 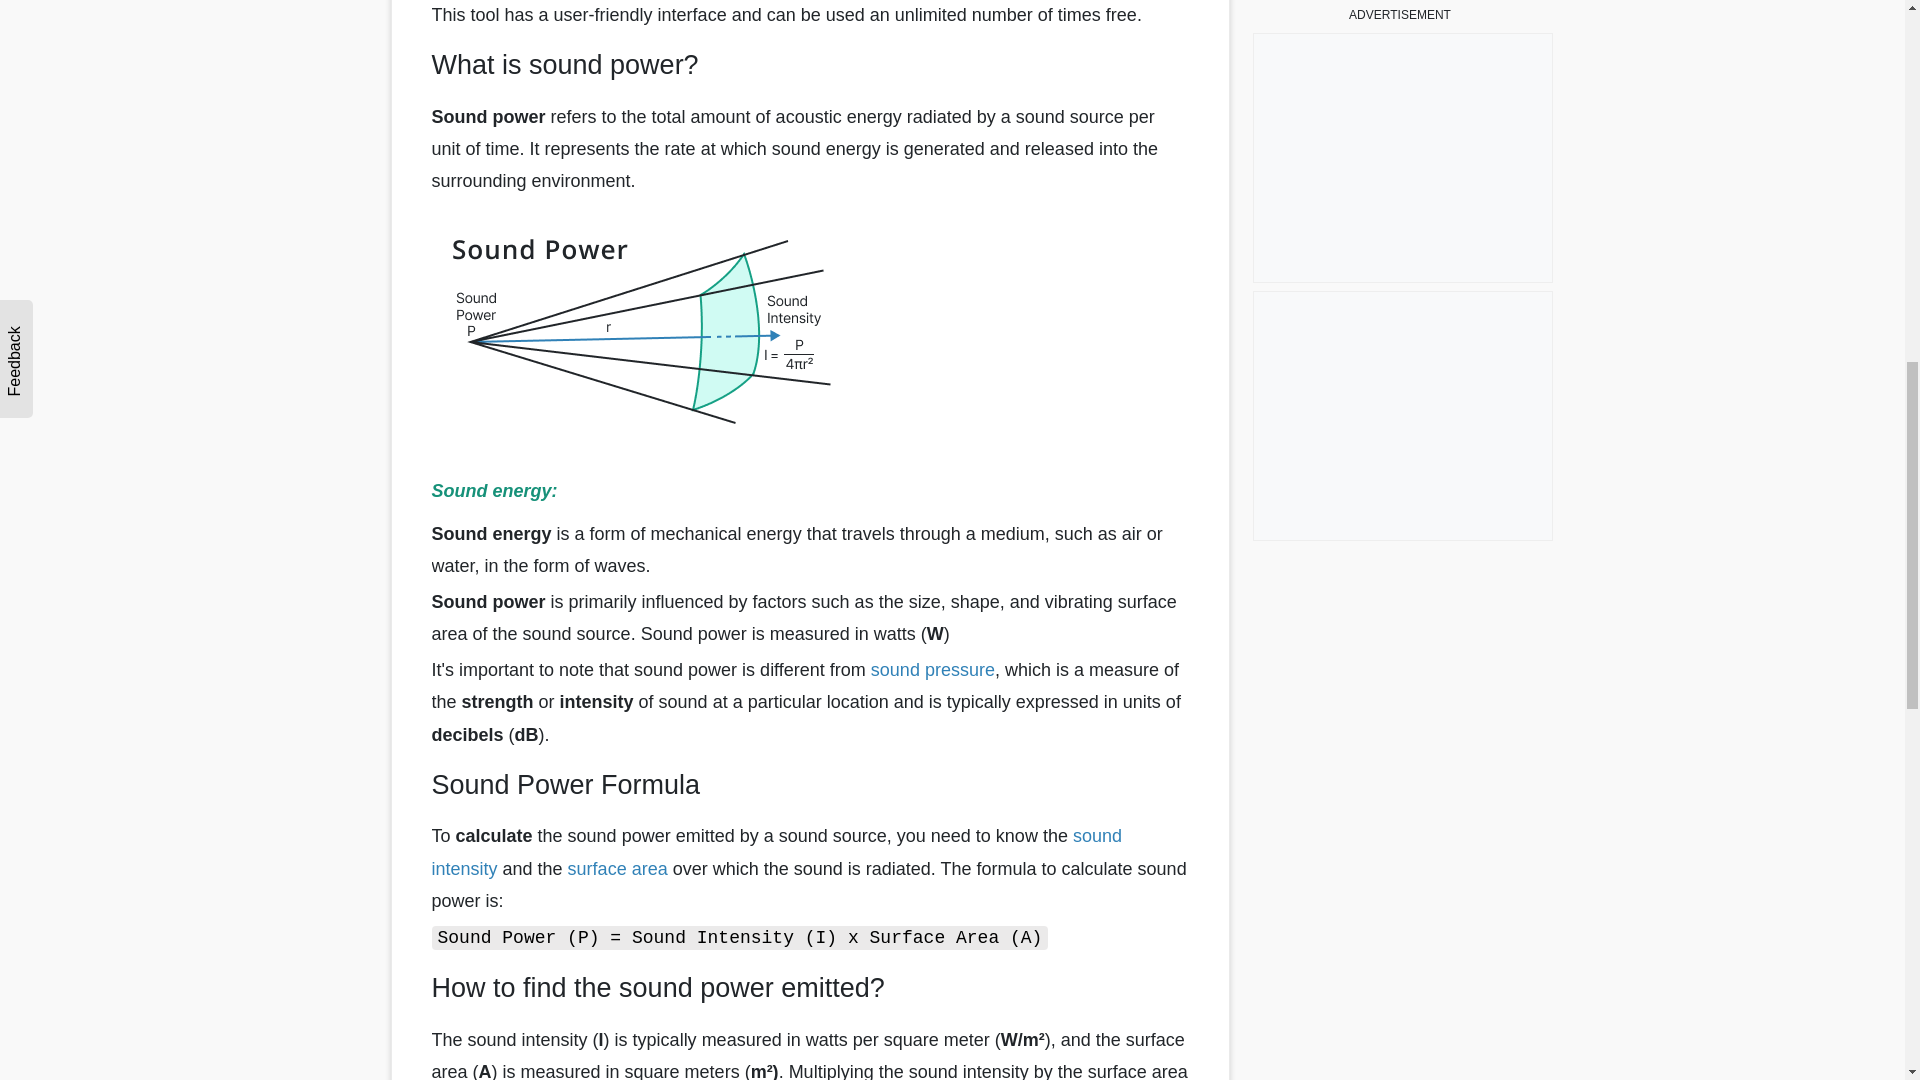 What do you see at coordinates (618, 868) in the screenshot?
I see `surface area` at bounding box center [618, 868].